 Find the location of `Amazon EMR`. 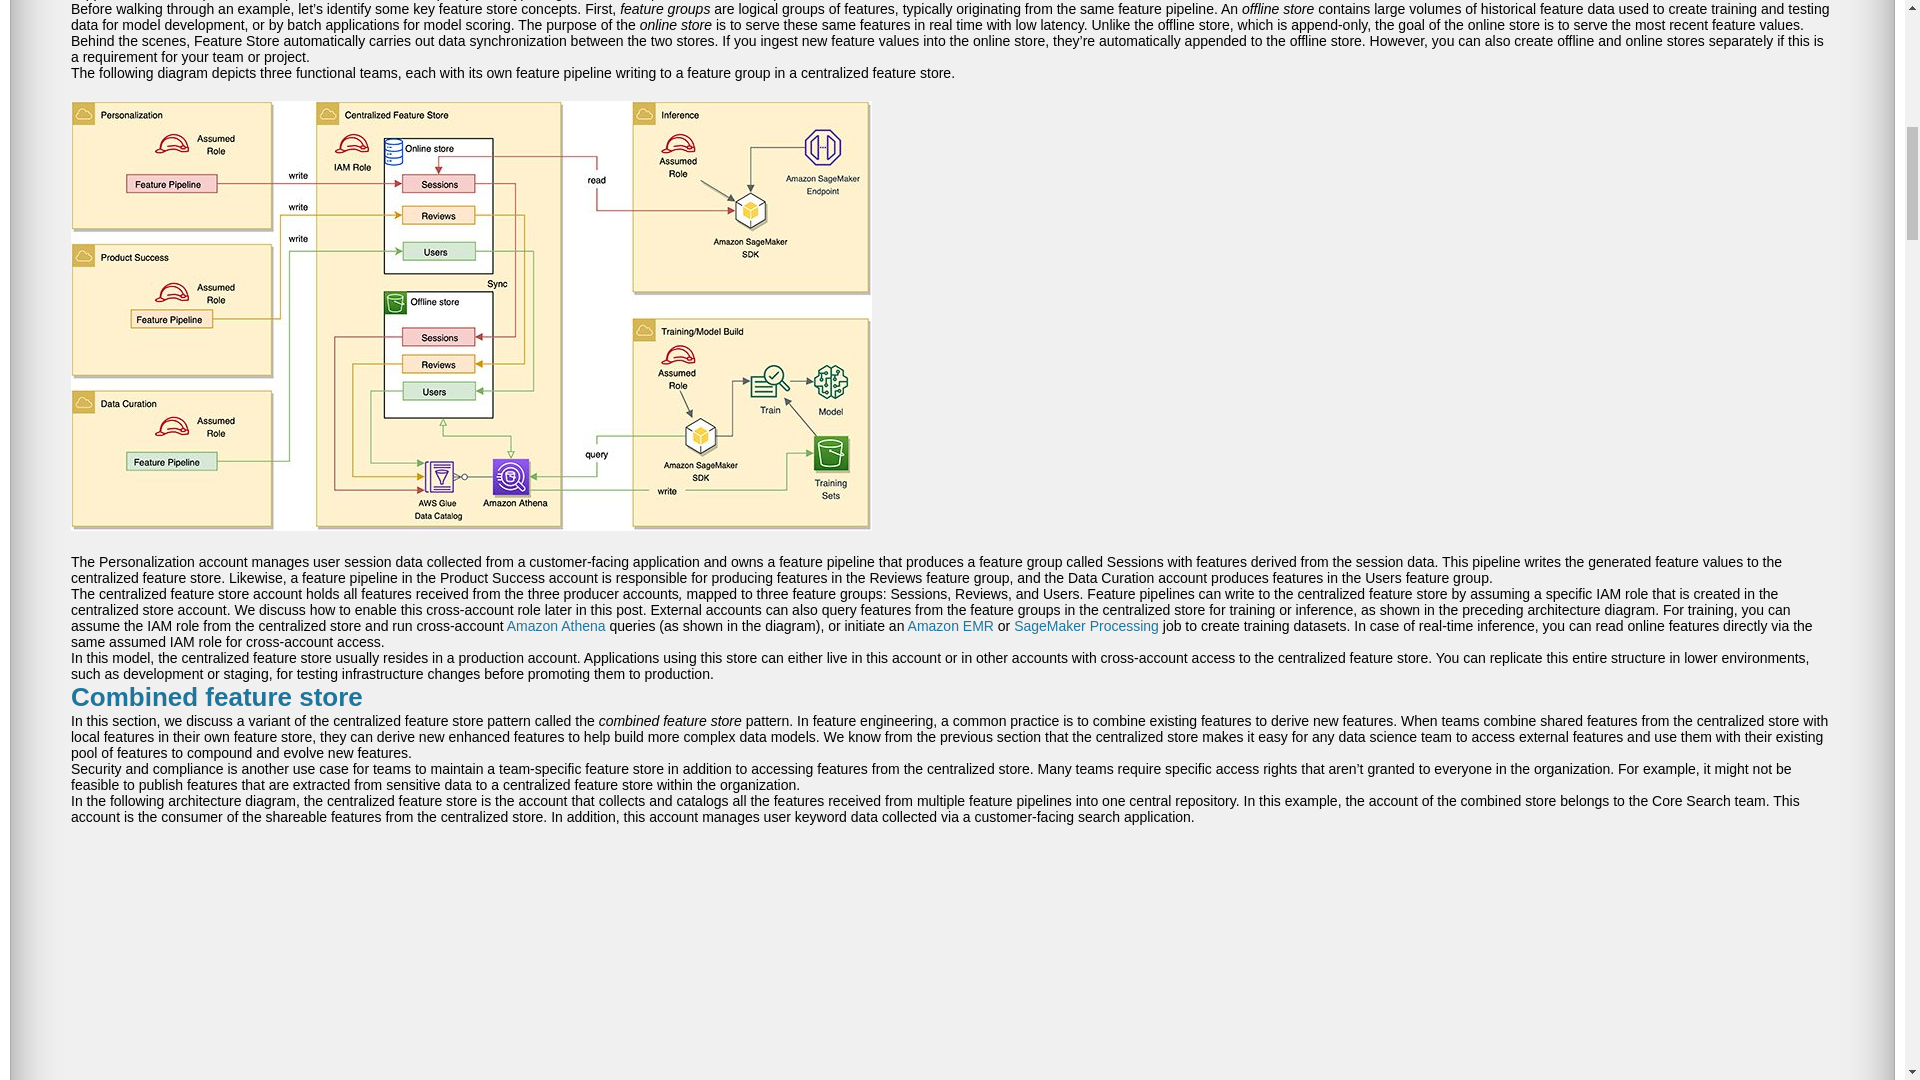

Amazon EMR is located at coordinates (951, 625).